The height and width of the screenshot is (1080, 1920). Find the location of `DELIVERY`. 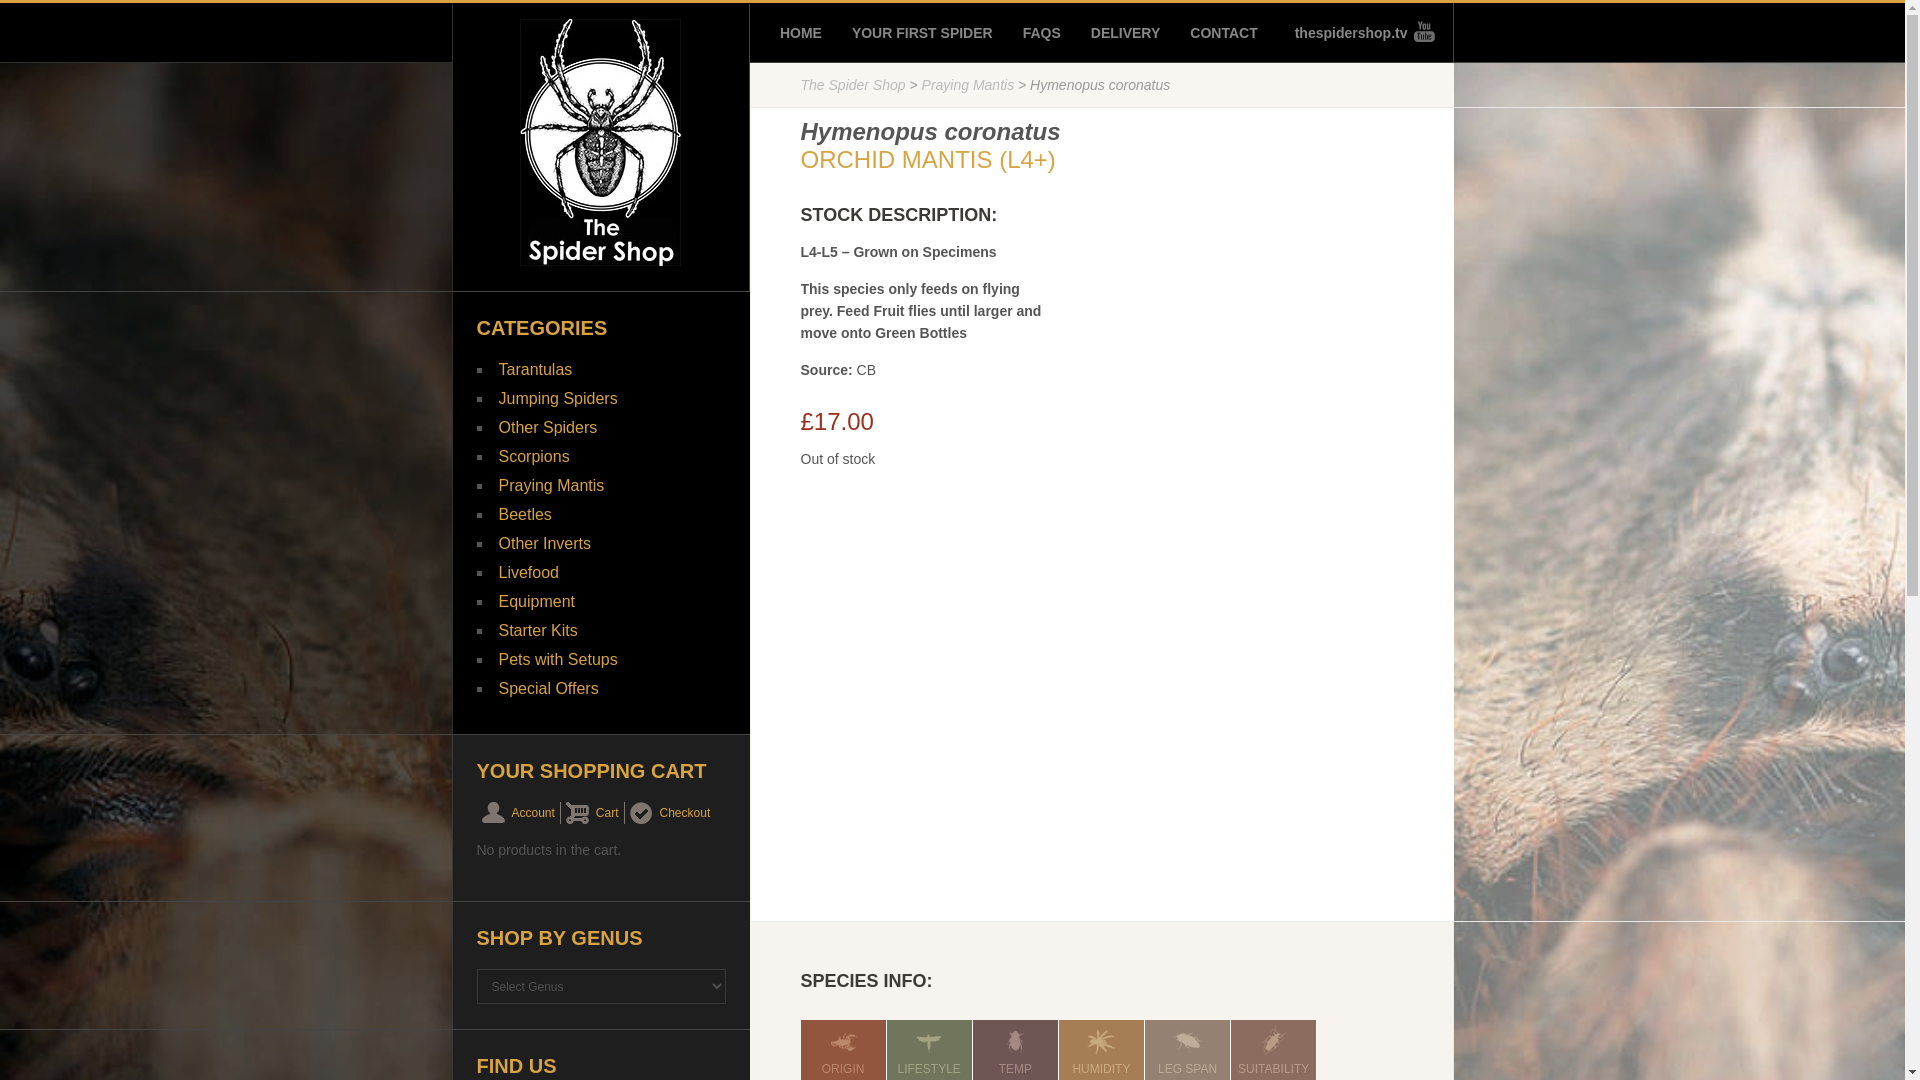

DELIVERY is located at coordinates (1126, 32).